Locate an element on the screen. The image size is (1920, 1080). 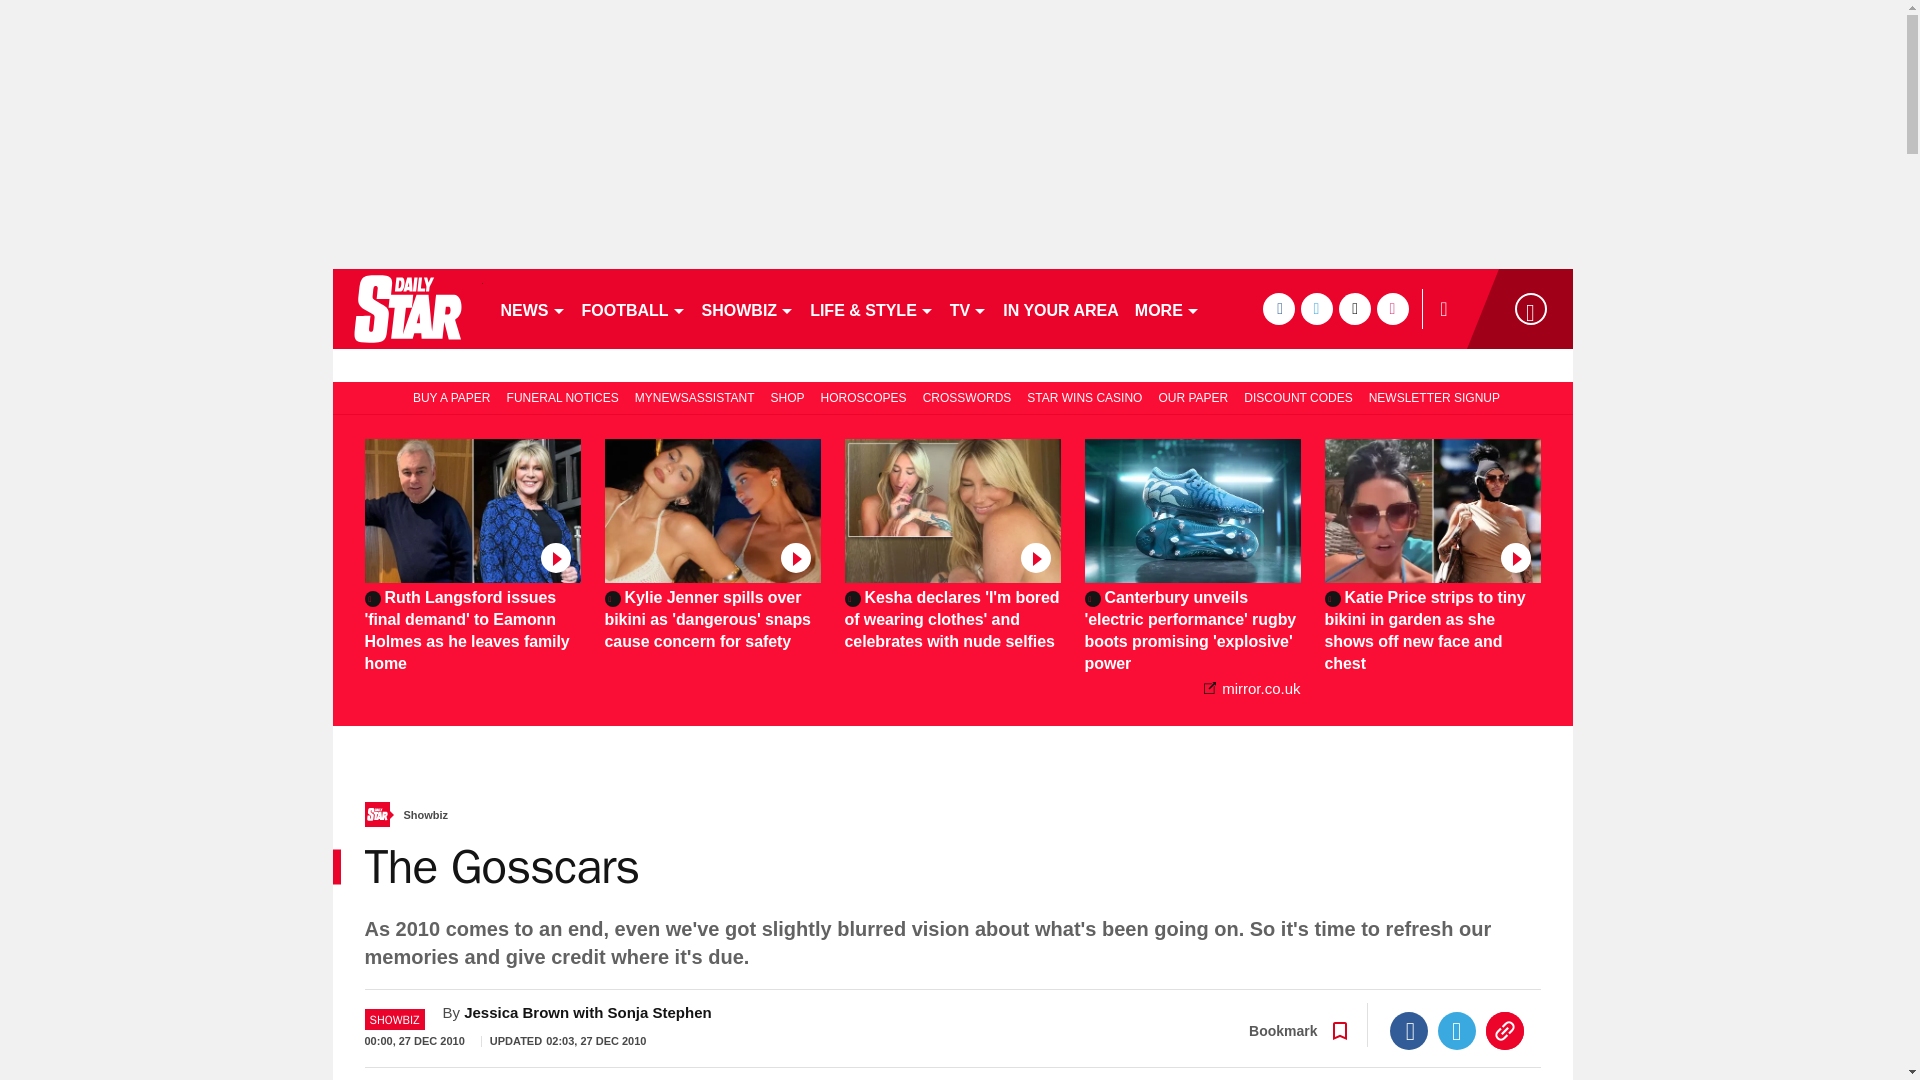
instagram is located at coordinates (1392, 308).